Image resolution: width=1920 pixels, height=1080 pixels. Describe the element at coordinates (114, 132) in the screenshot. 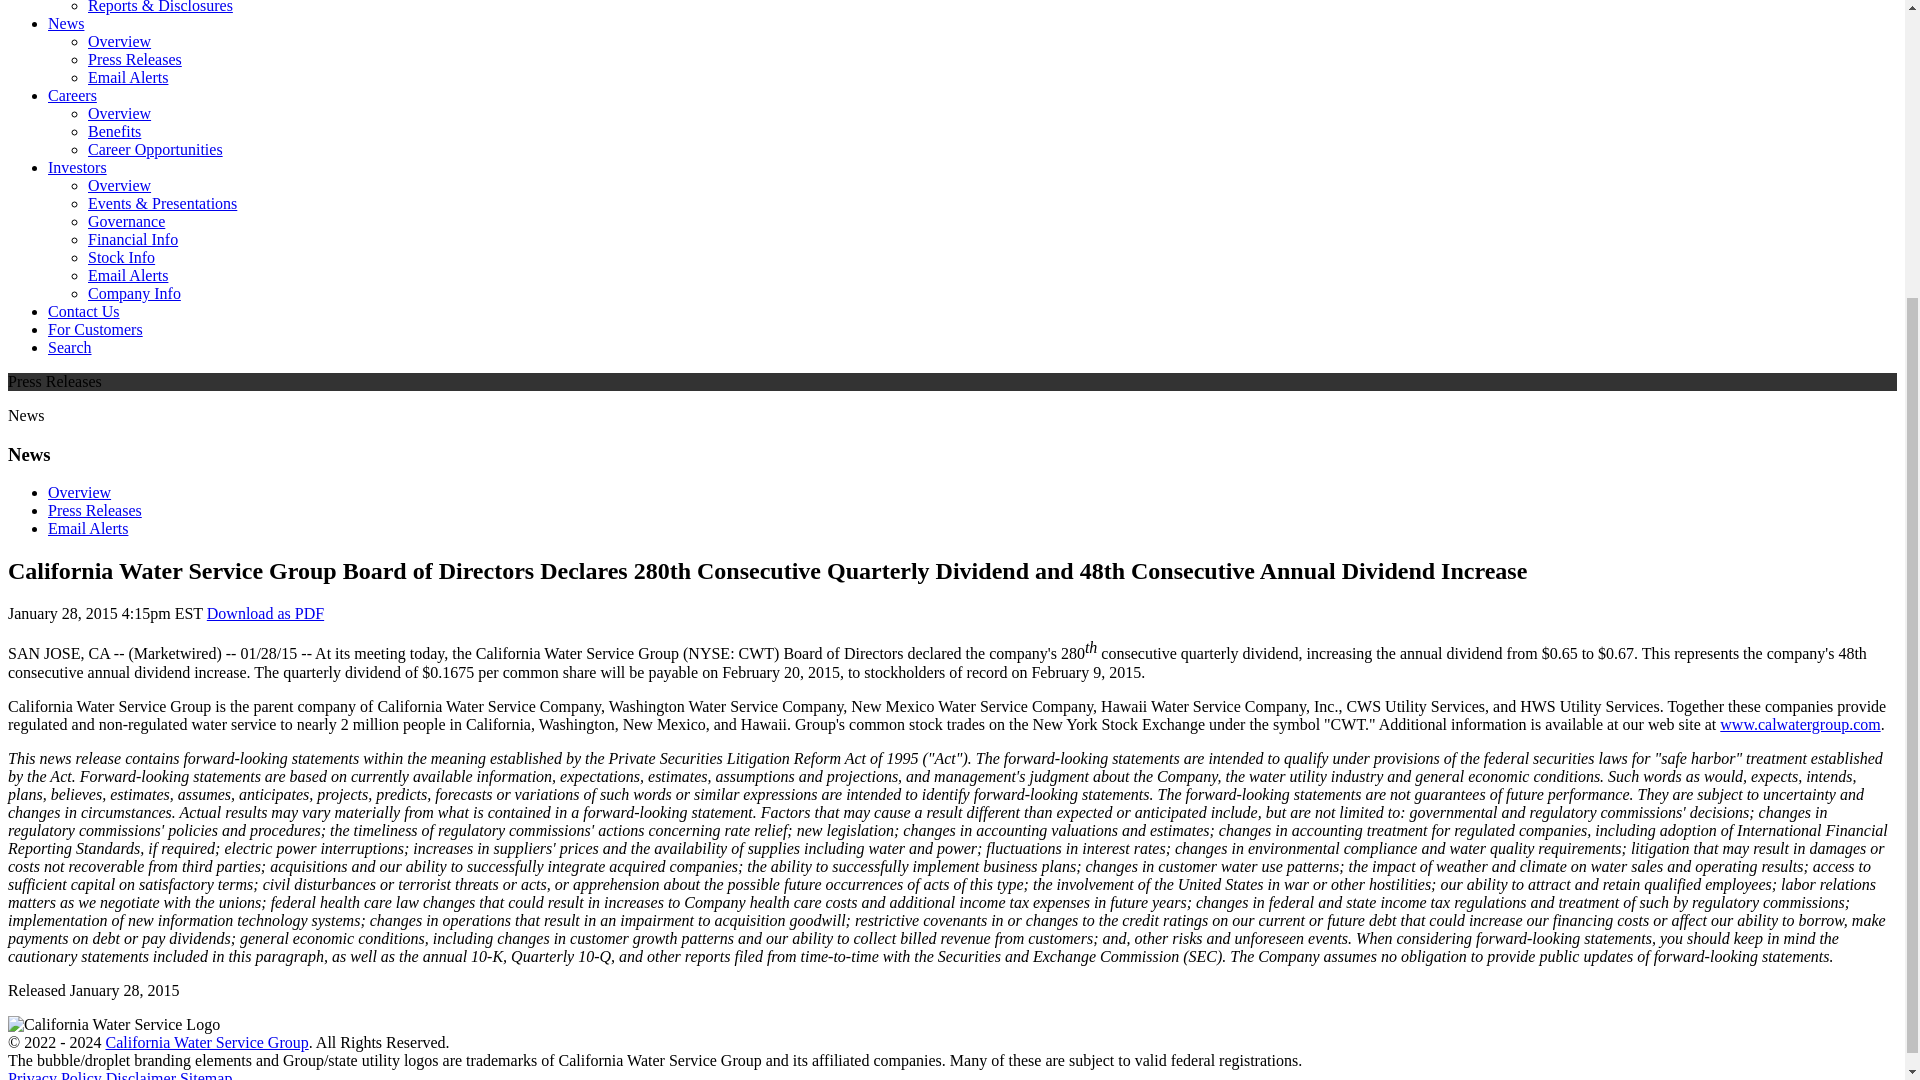

I see `Benefits` at that location.